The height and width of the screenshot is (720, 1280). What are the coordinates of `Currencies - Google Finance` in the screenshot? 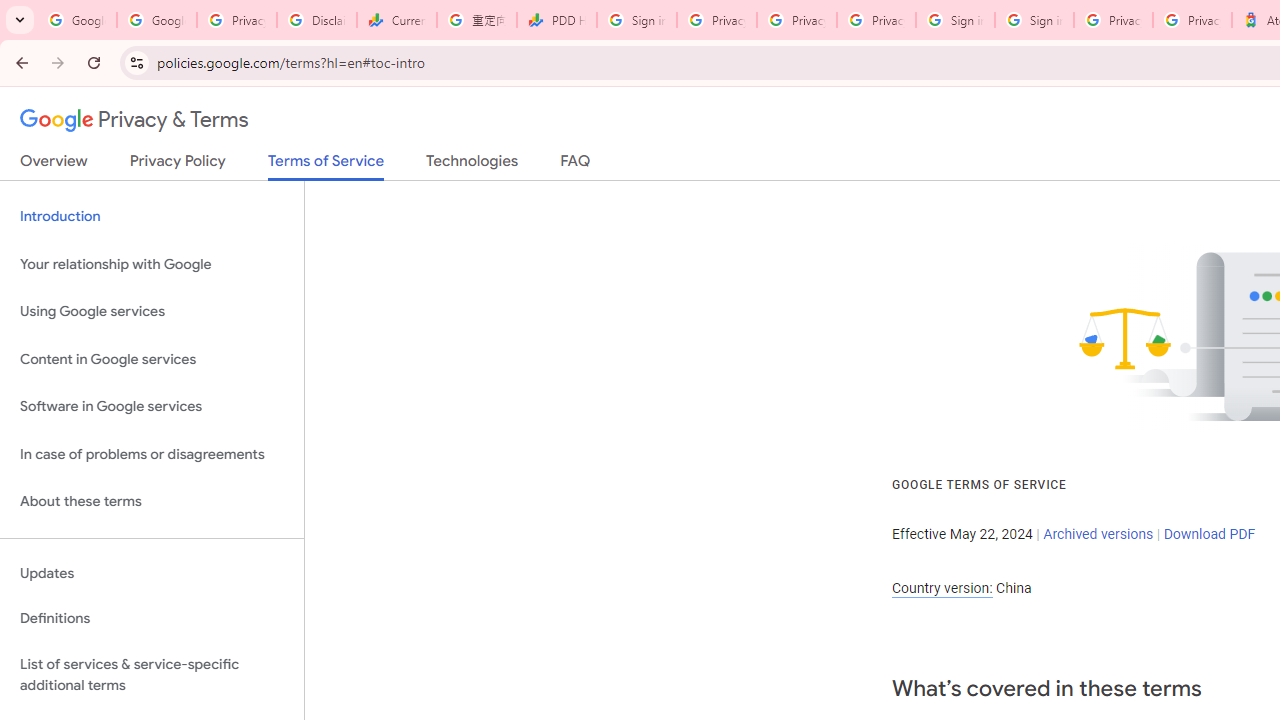 It's located at (396, 20).